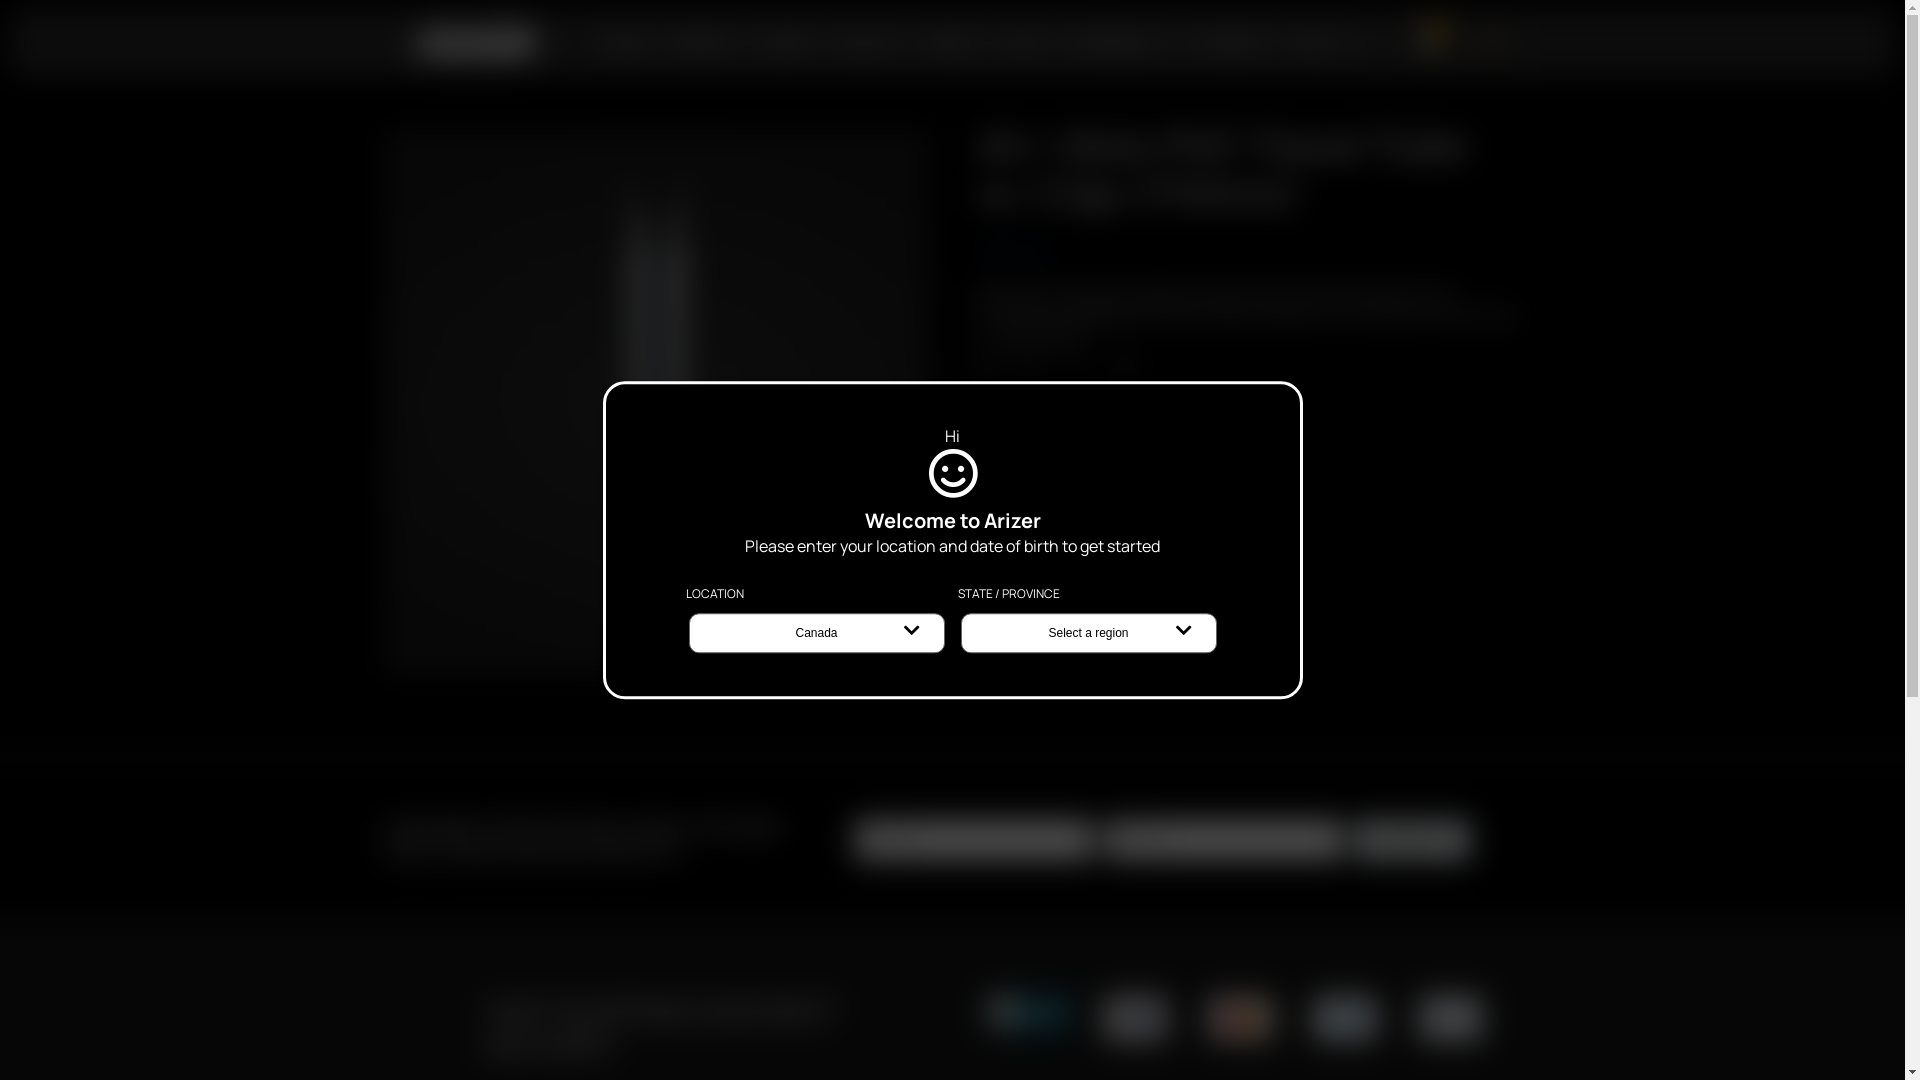  I want to click on Master Card, so click(1240, 1018).